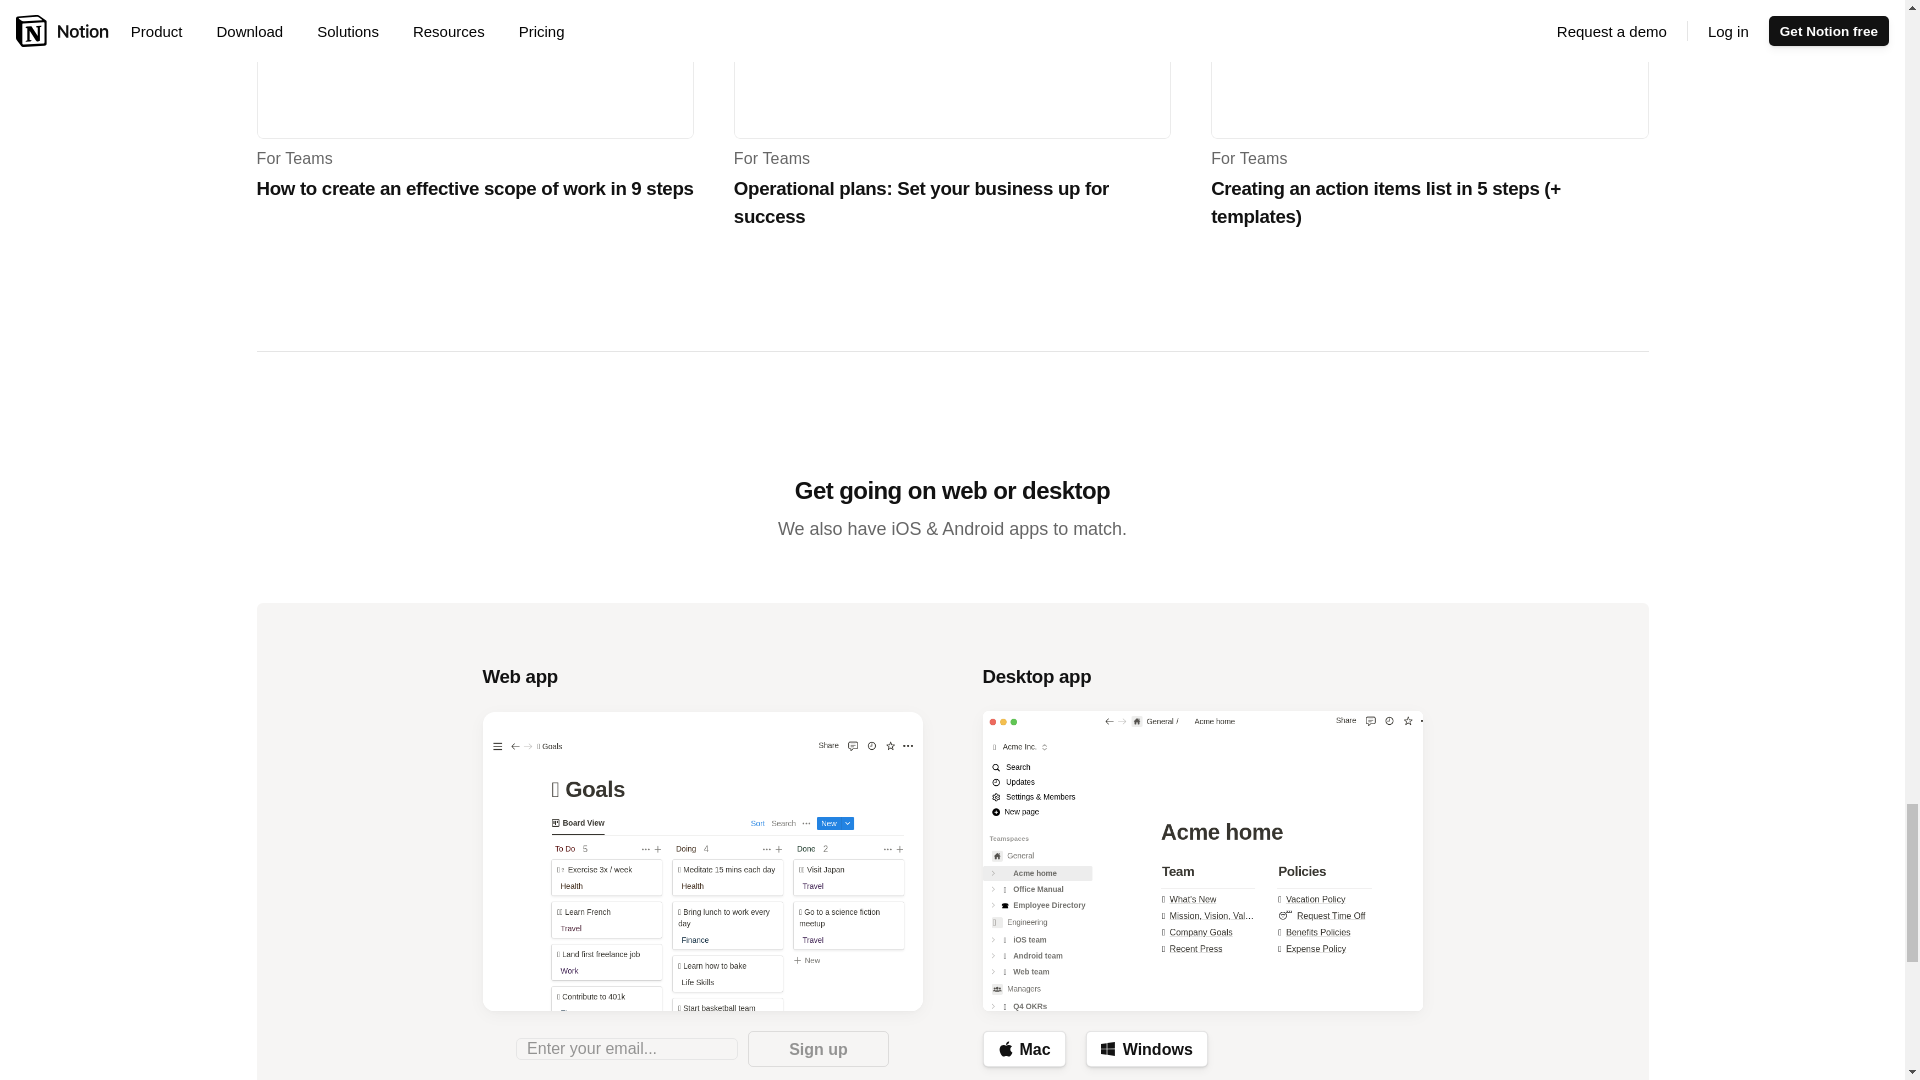 The image size is (1920, 1080). I want to click on Operational plans: Set your business up for success, so click(952, 70).